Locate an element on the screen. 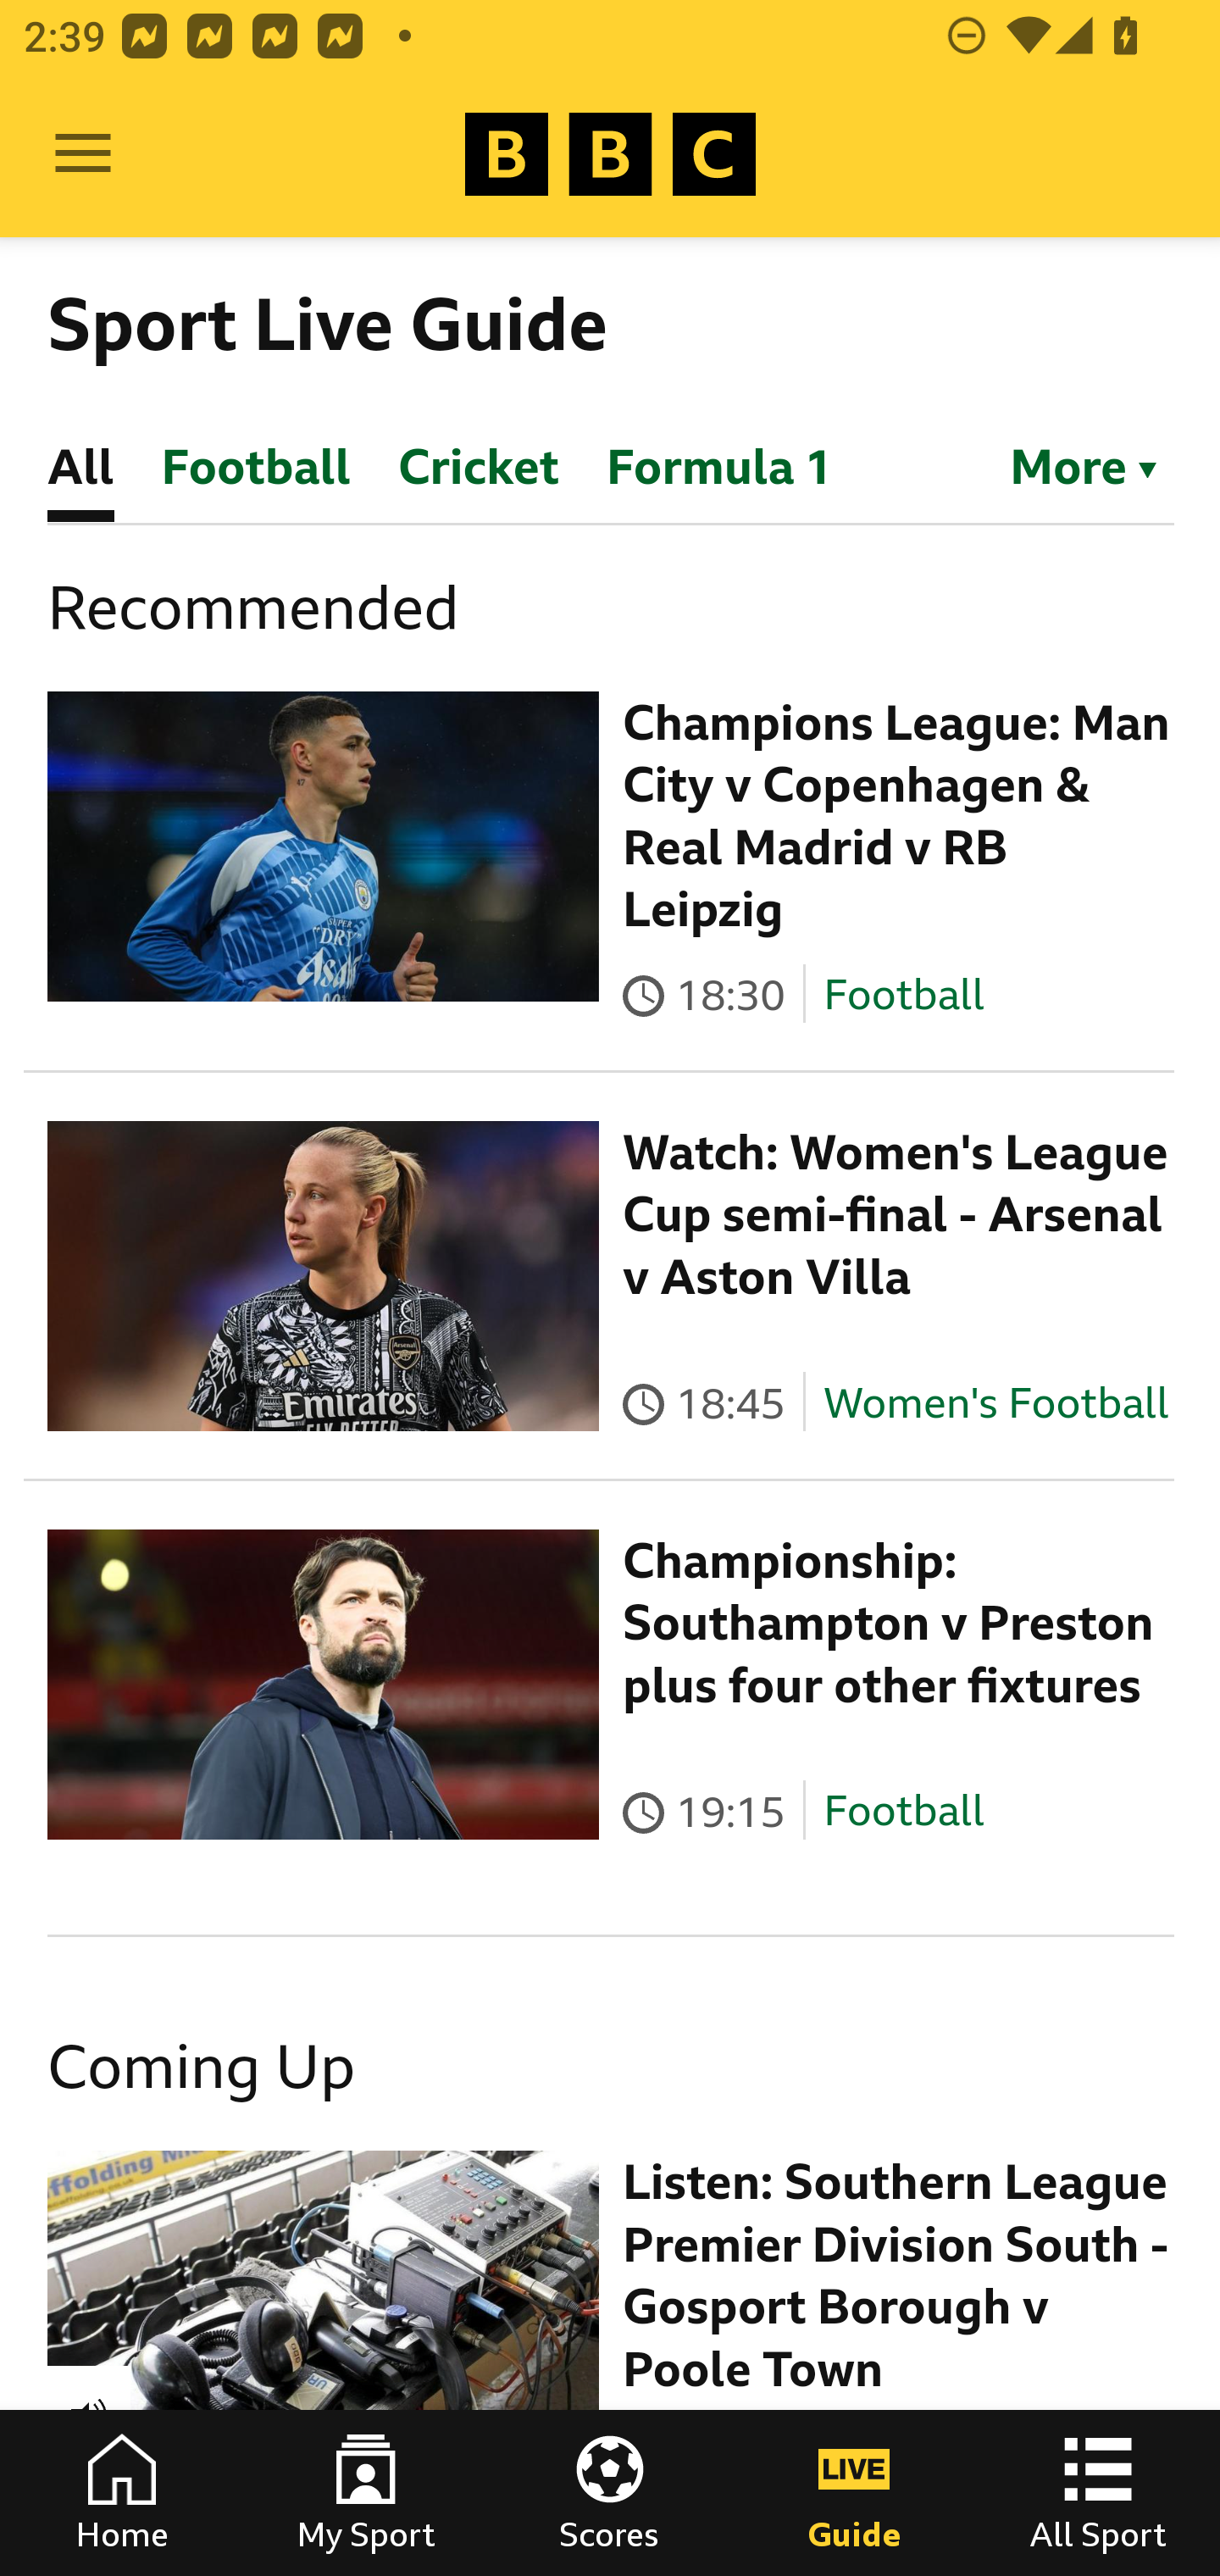  Scores is located at coordinates (610, 2493).